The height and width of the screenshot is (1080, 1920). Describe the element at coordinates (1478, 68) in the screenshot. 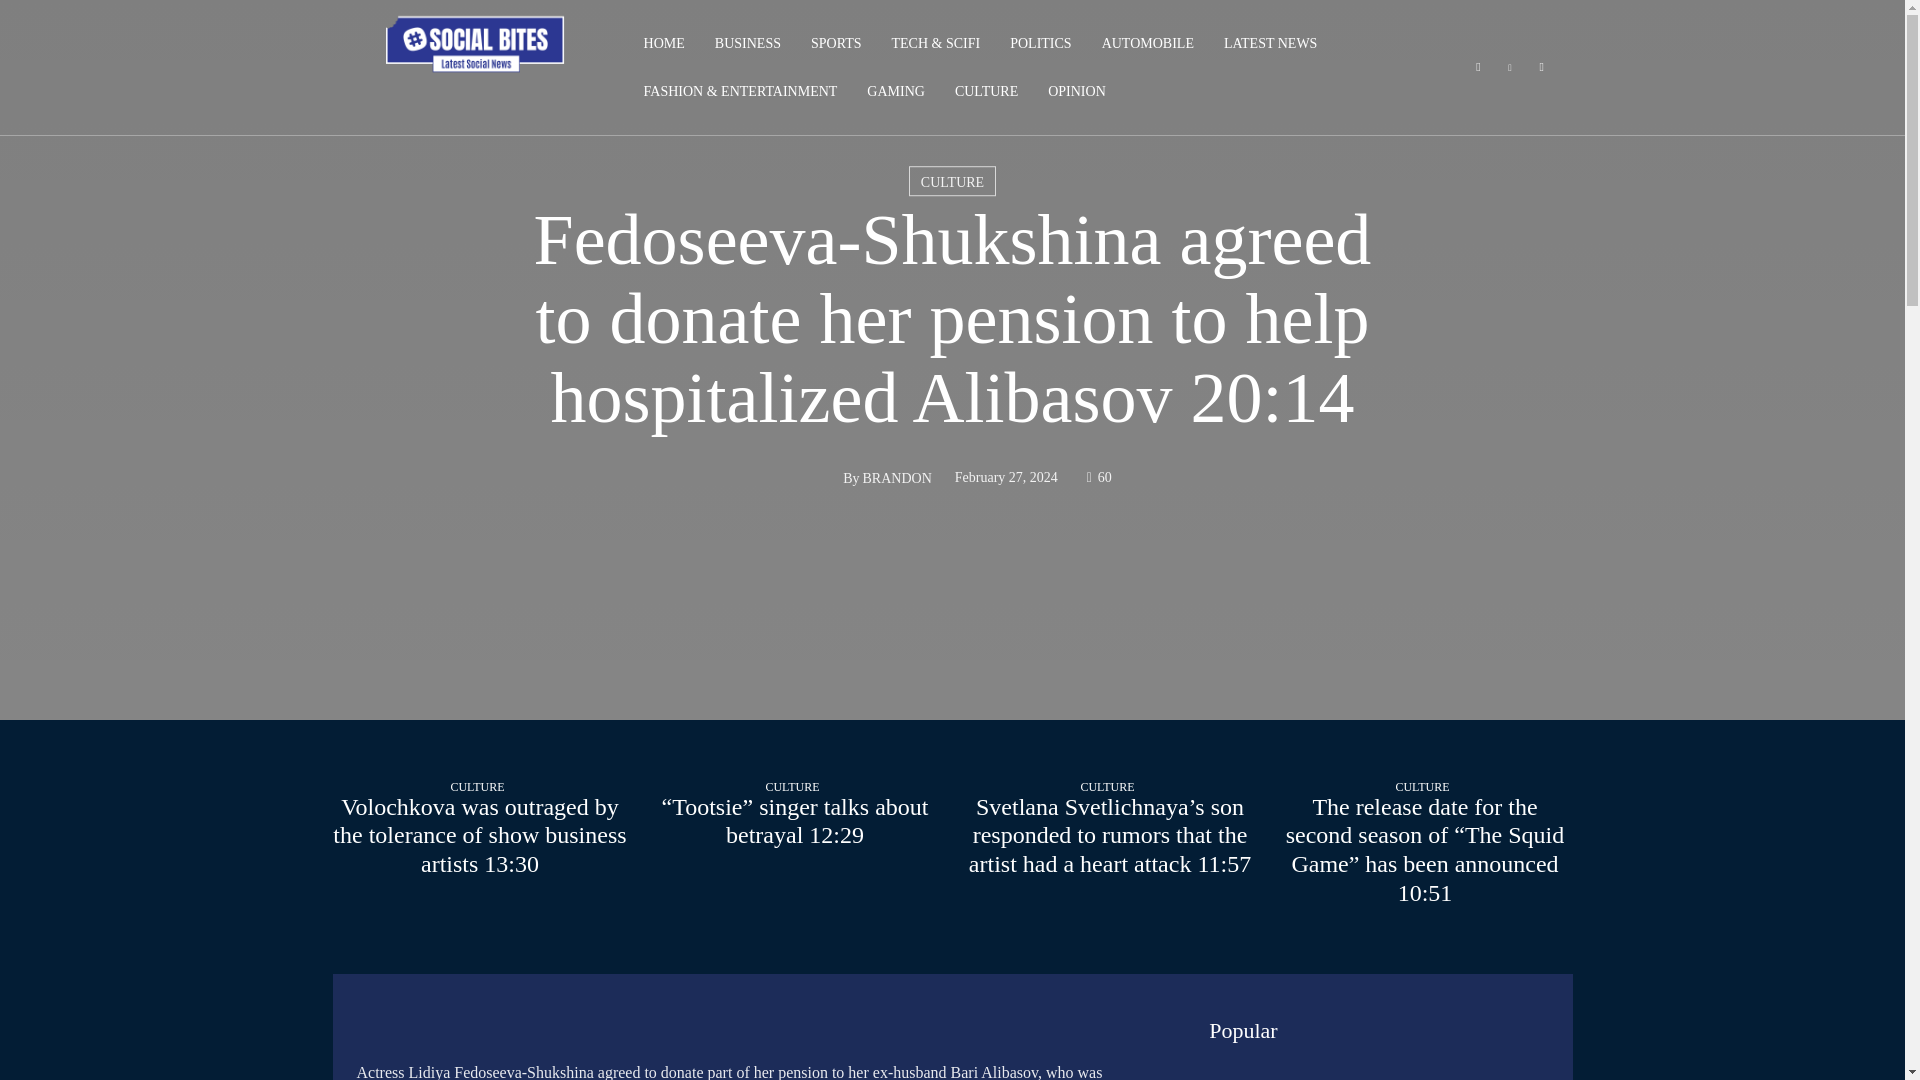

I see `Facebook` at that location.